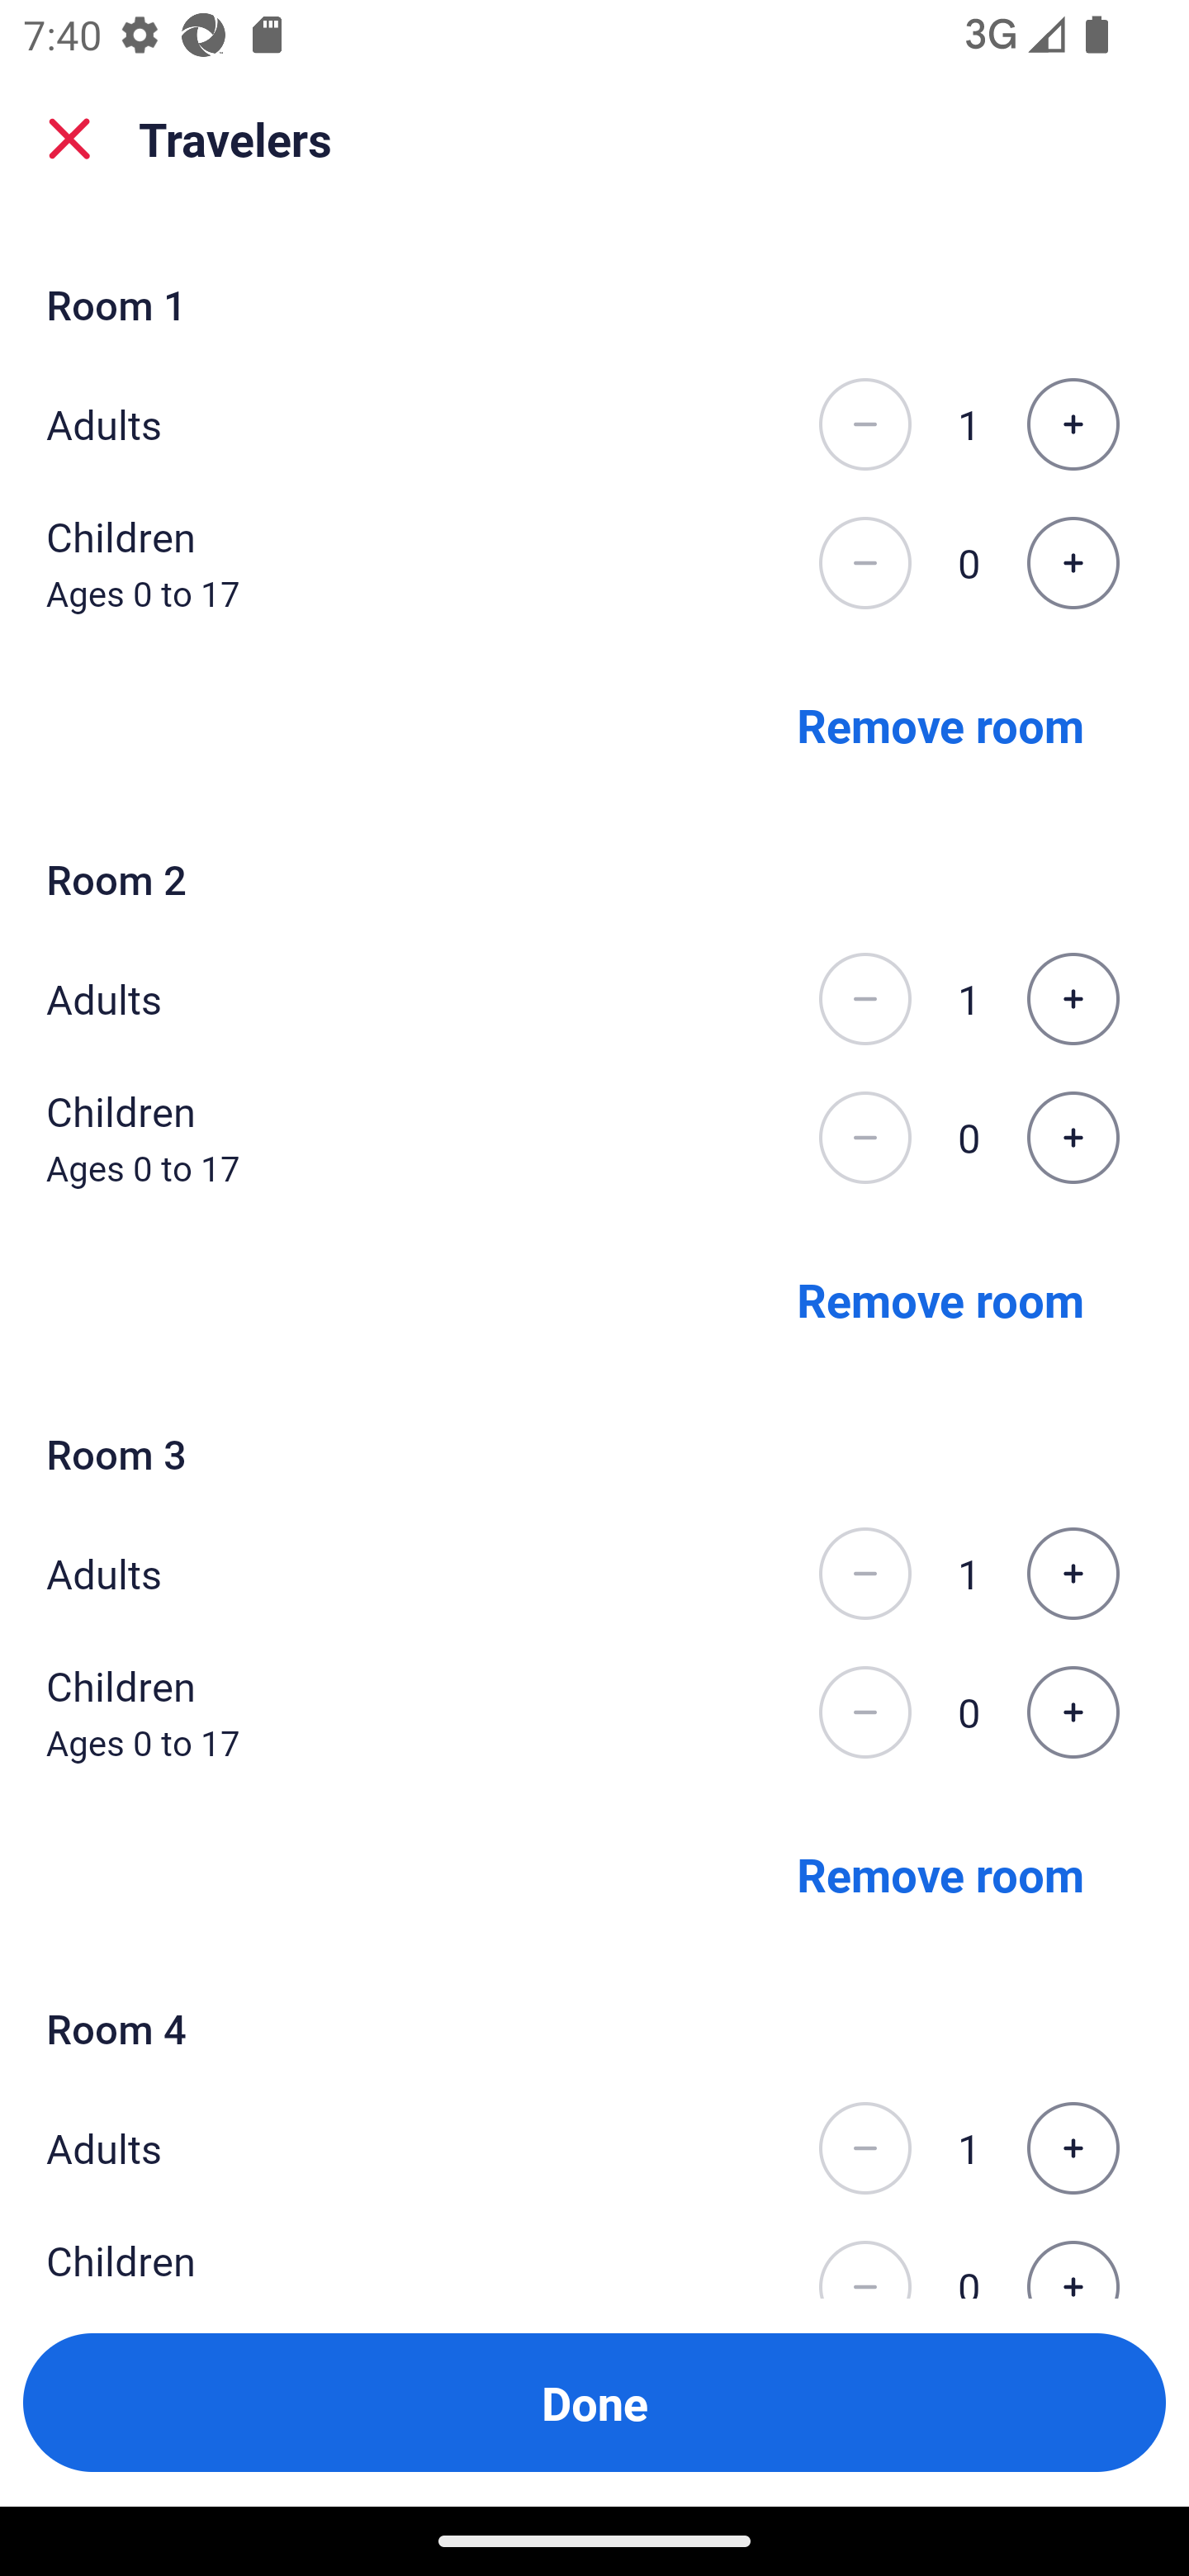 The width and height of the screenshot is (1189, 2576). I want to click on Decrease the number of adults, so click(865, 1574).